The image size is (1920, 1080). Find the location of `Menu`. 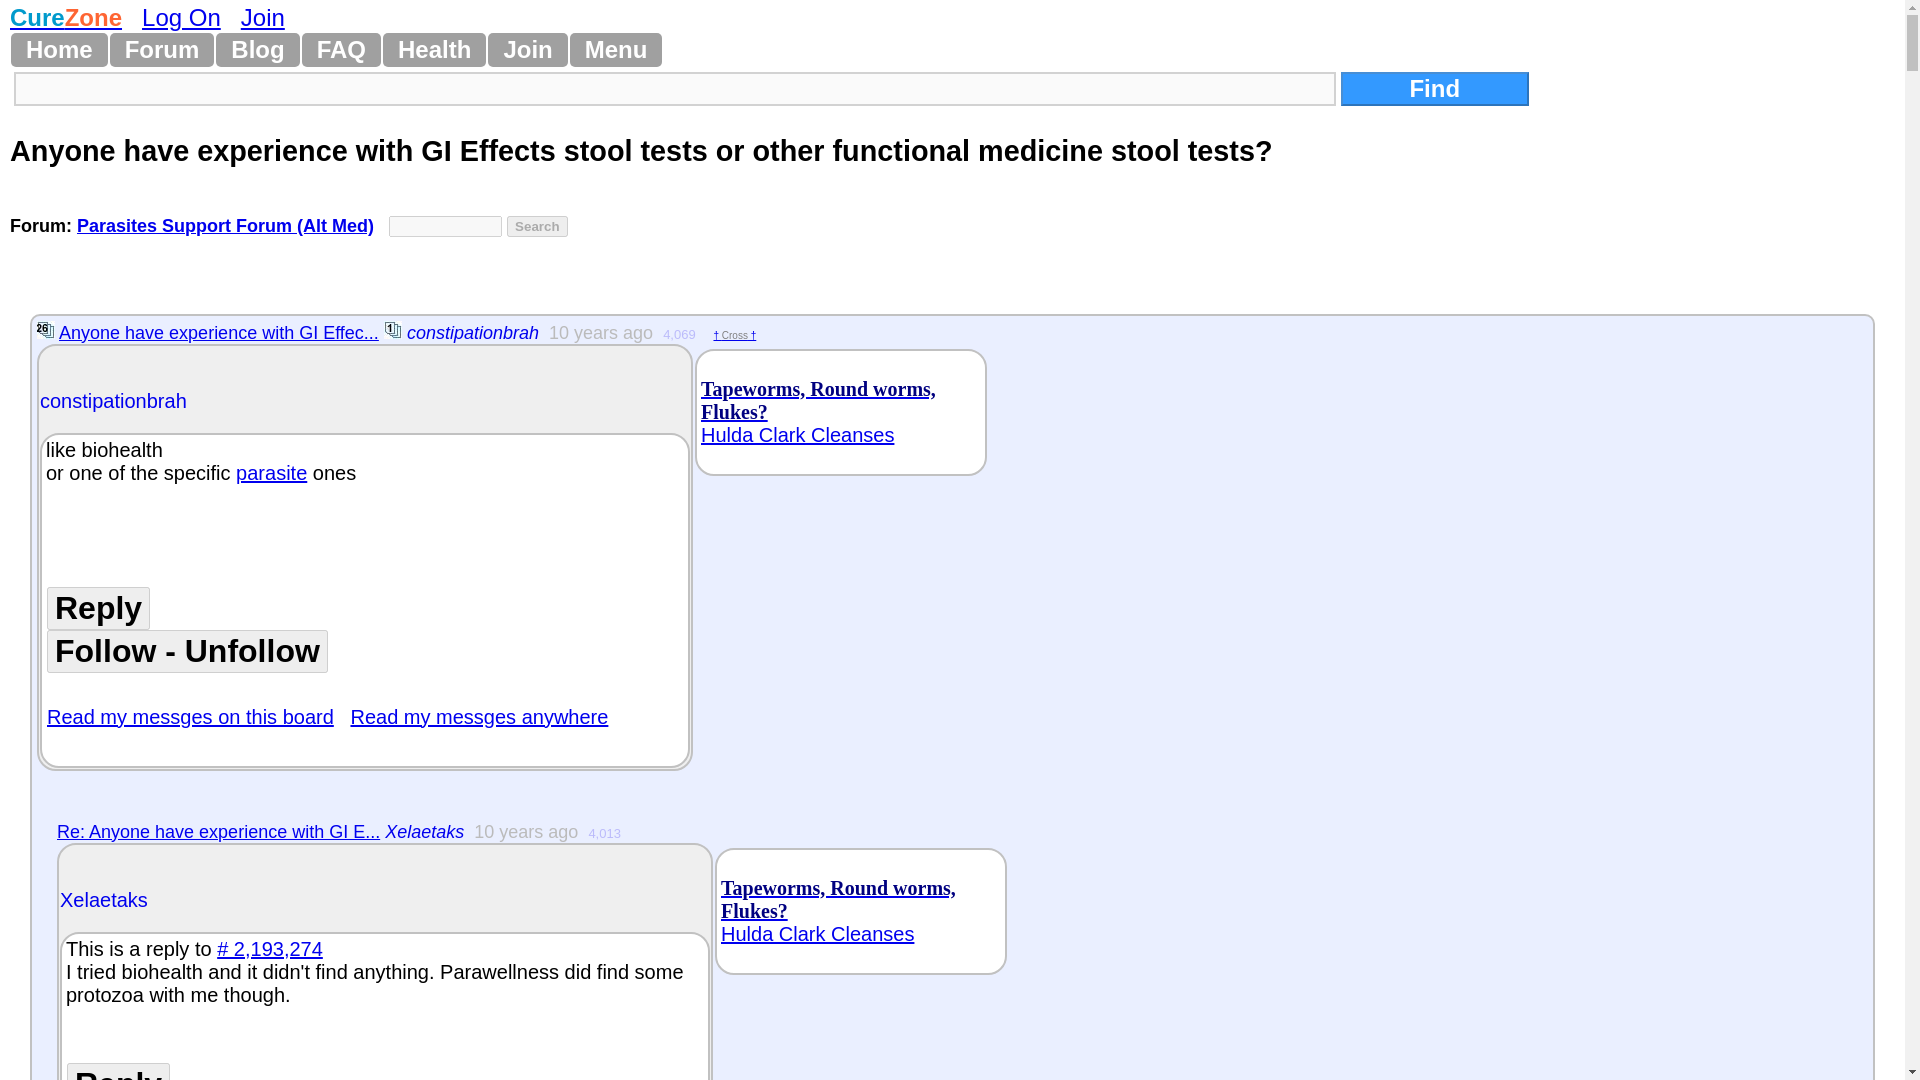

Menu is located at coordinates (616, 50).